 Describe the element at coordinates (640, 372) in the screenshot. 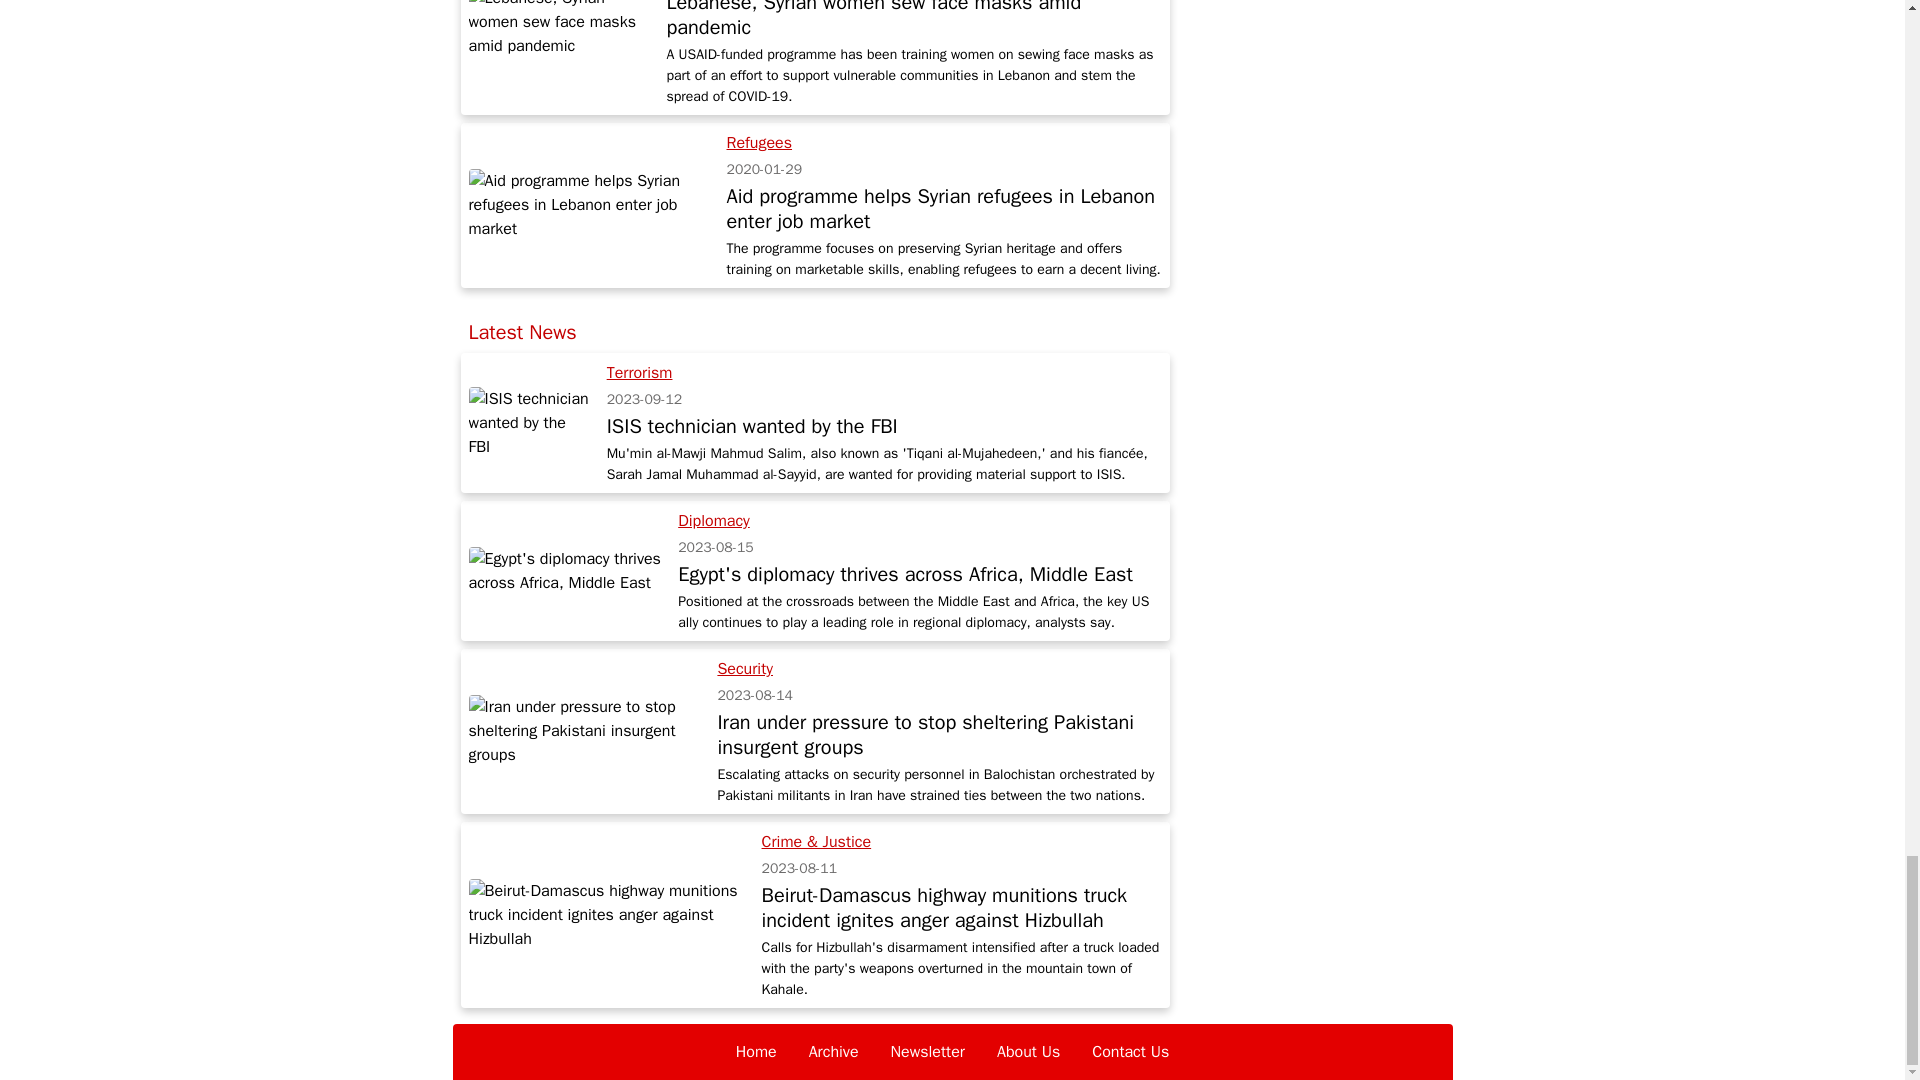

I see `Terrorism` at that location.